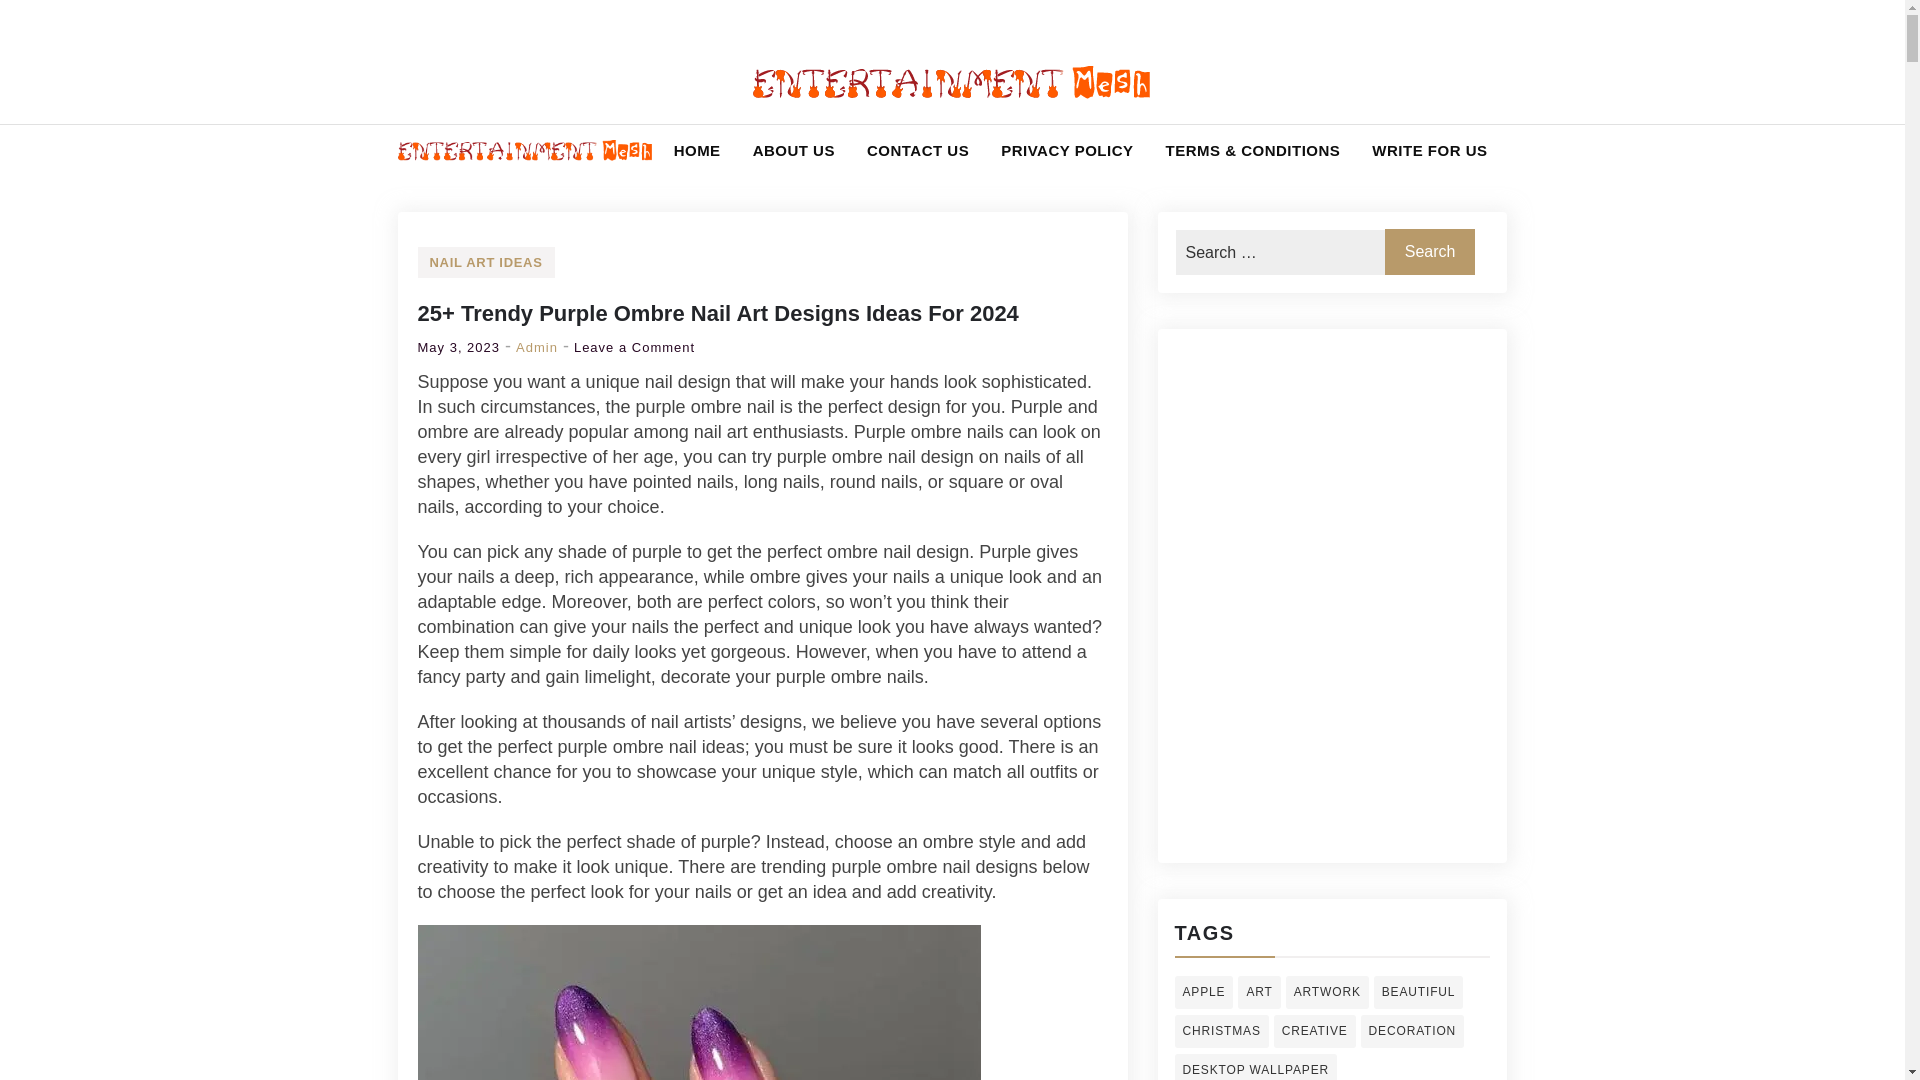 The width and height of the screenshot is (1920, 1080). Describe the element at coordinates (1429, 150) in the screenshot. I see `WRITE FOR US` at that location.